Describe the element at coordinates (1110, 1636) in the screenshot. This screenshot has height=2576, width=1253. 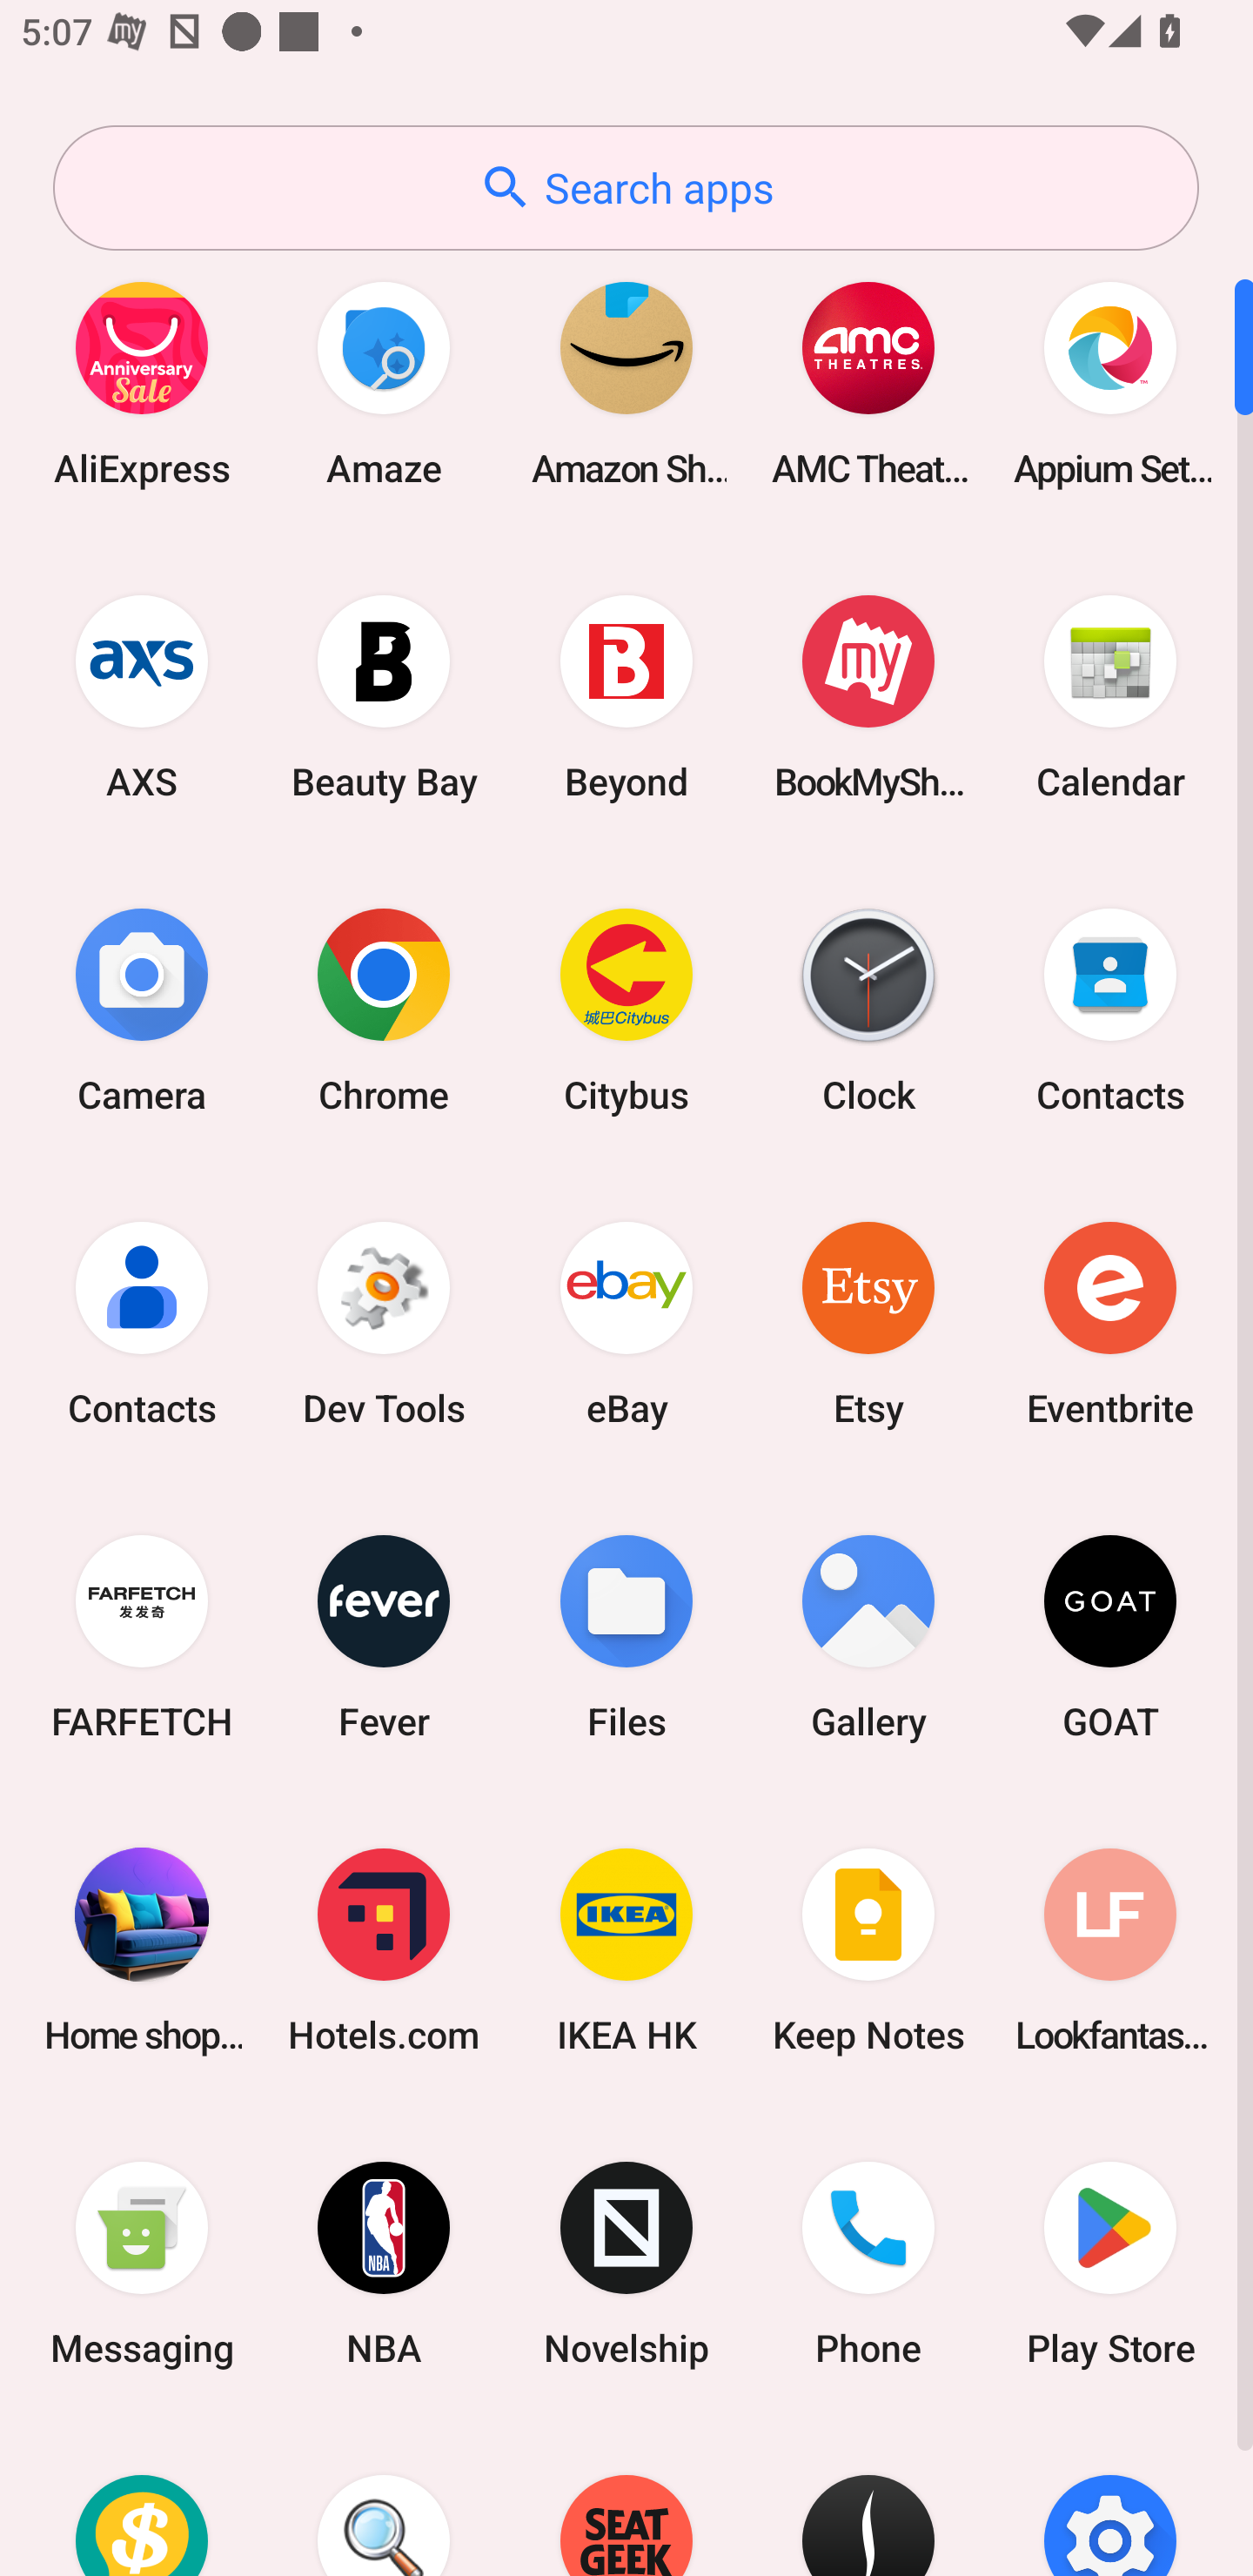
I see `GOAT` at that location.